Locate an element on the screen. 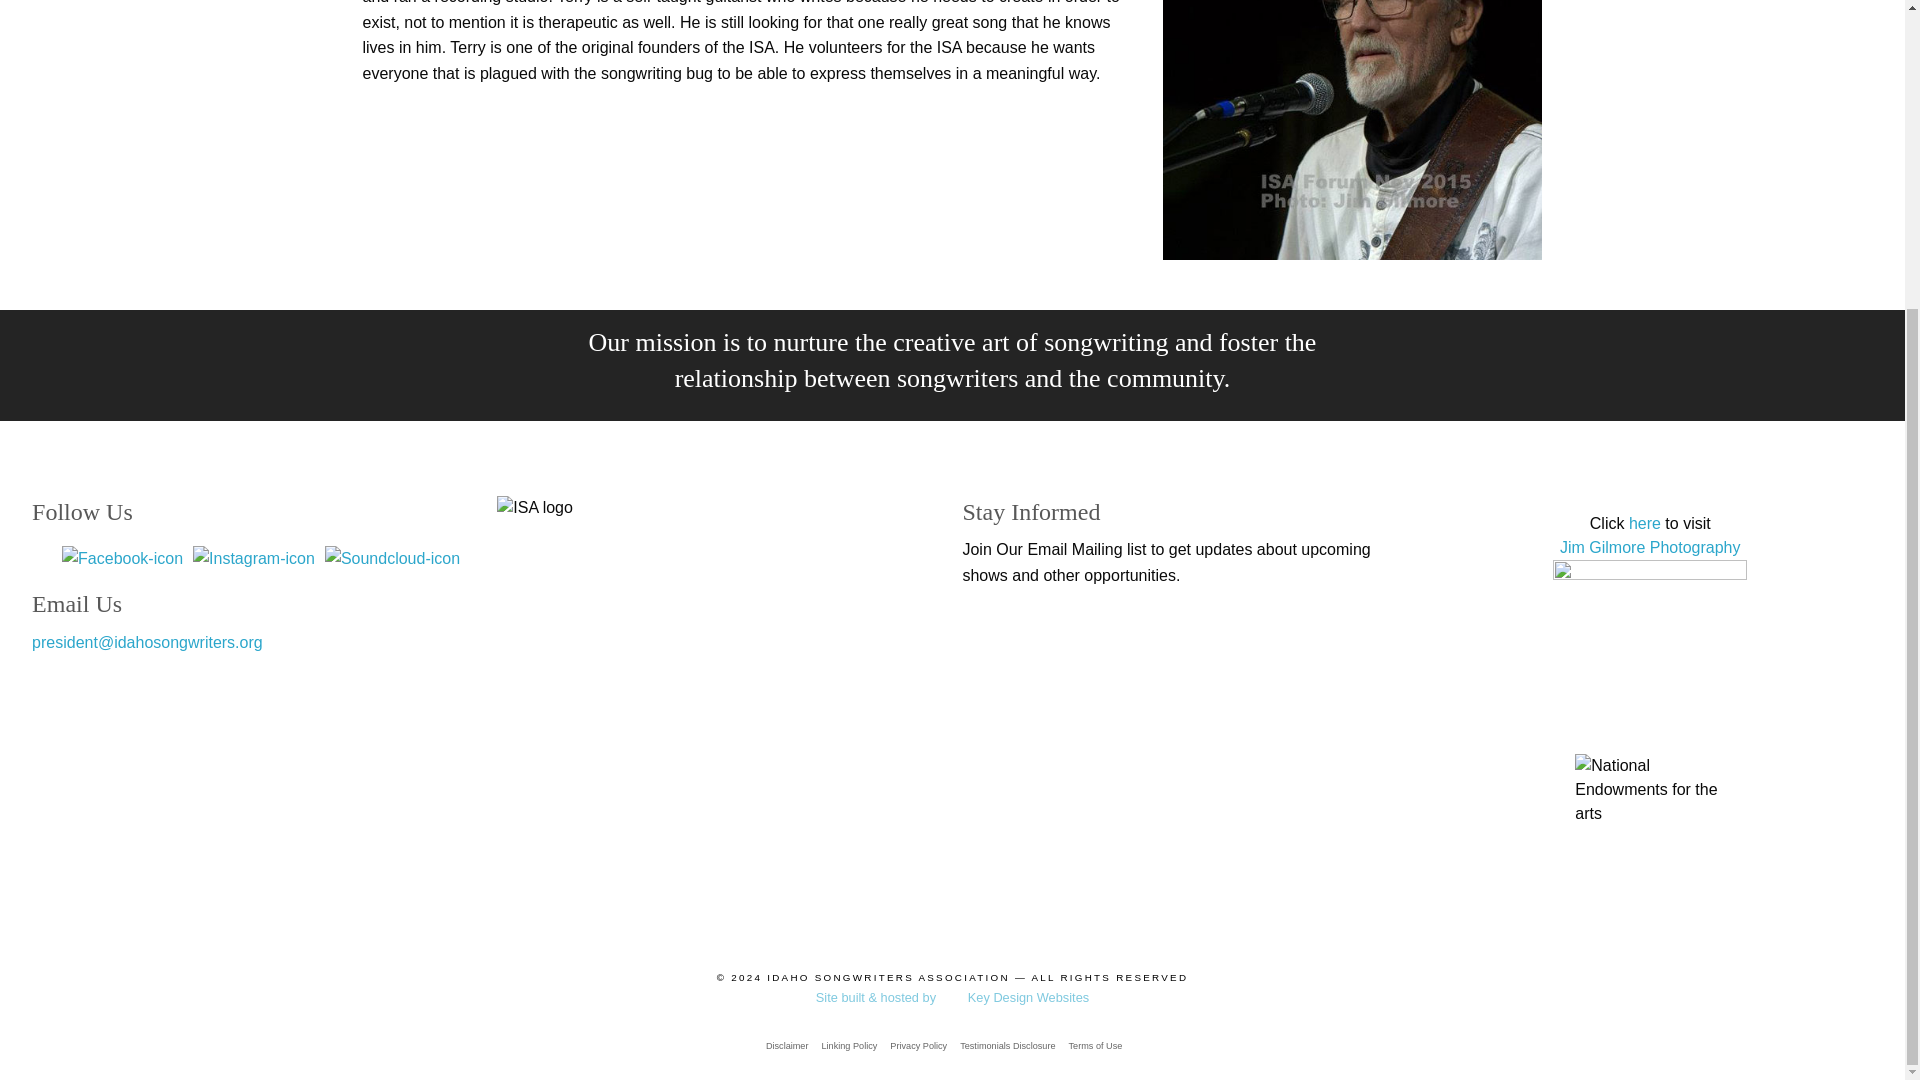 The width and height of the screenshot is (1920, 1080). Disclaimer is located at coordinates (786, 1046).